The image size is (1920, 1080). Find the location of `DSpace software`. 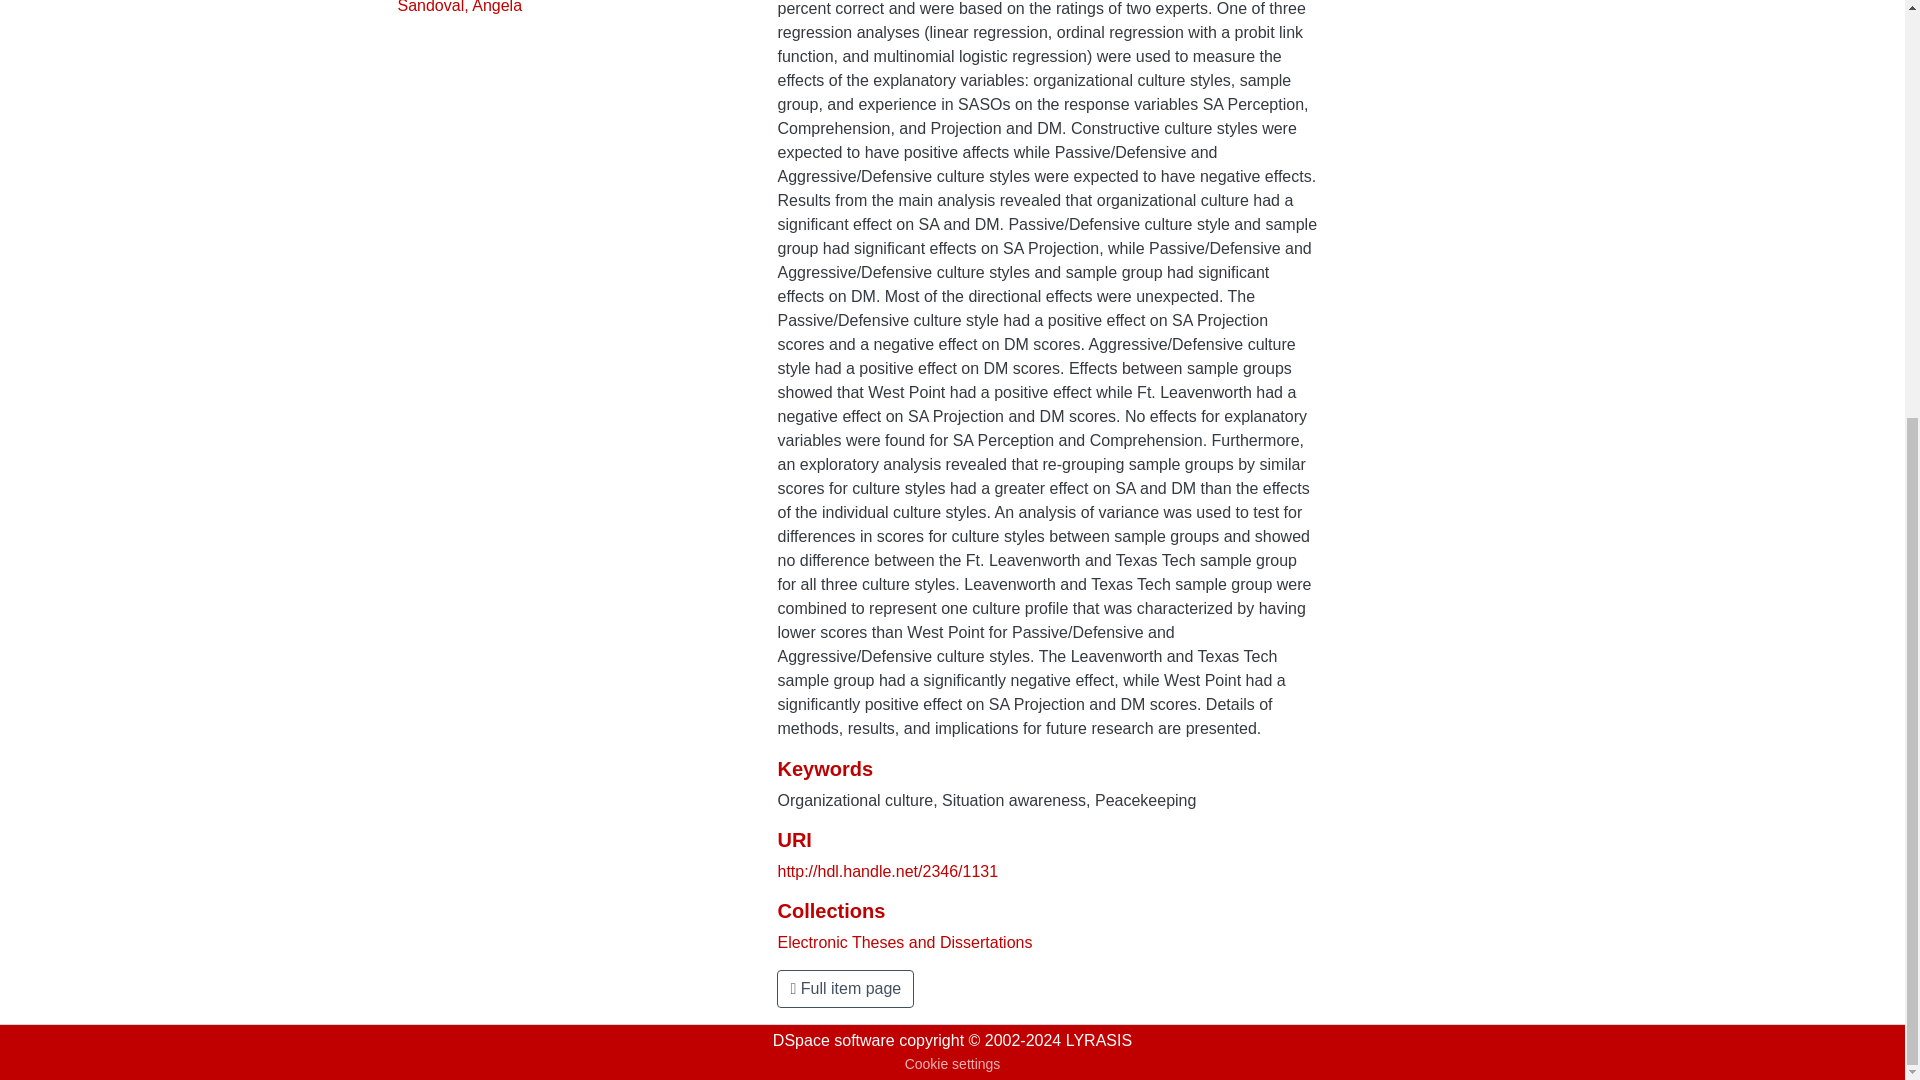

DSpace software is located at coordinates (834, 1040).